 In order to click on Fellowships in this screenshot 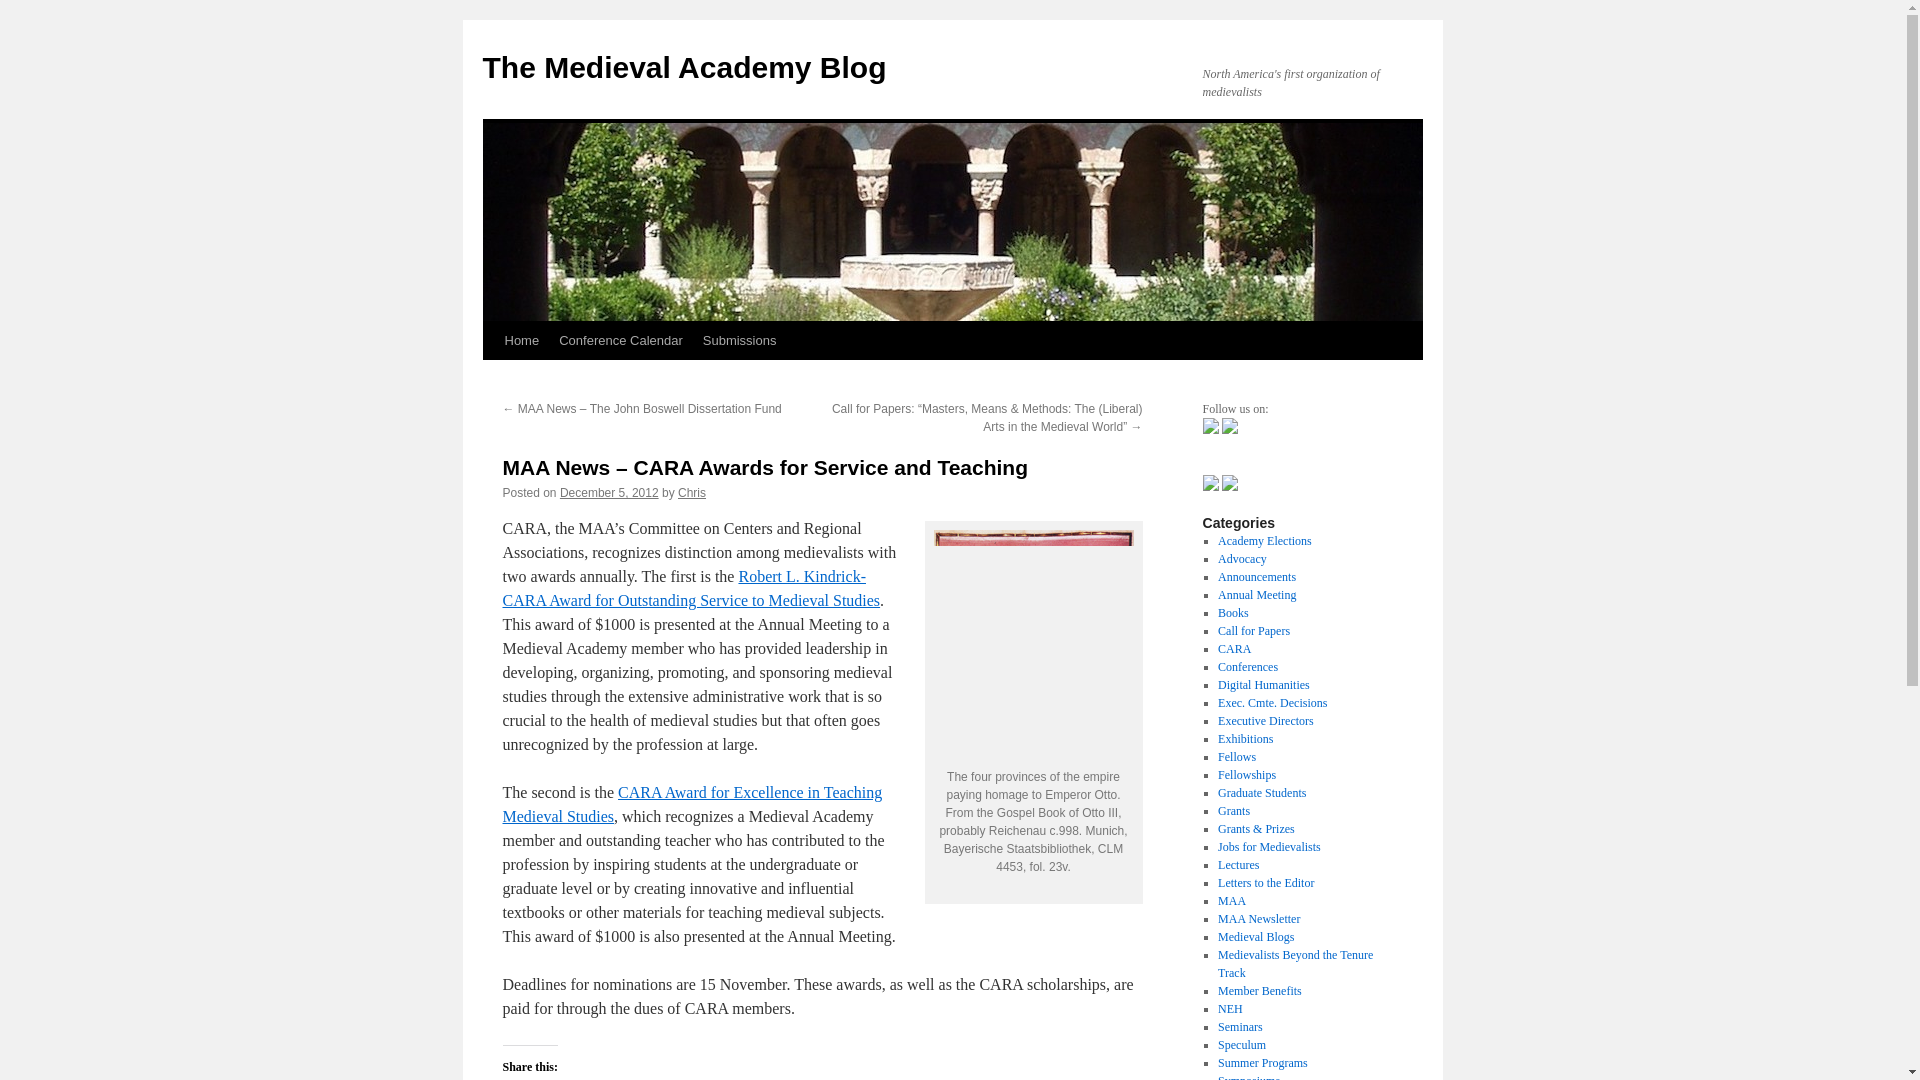, I will do `click(1246, 774)`.